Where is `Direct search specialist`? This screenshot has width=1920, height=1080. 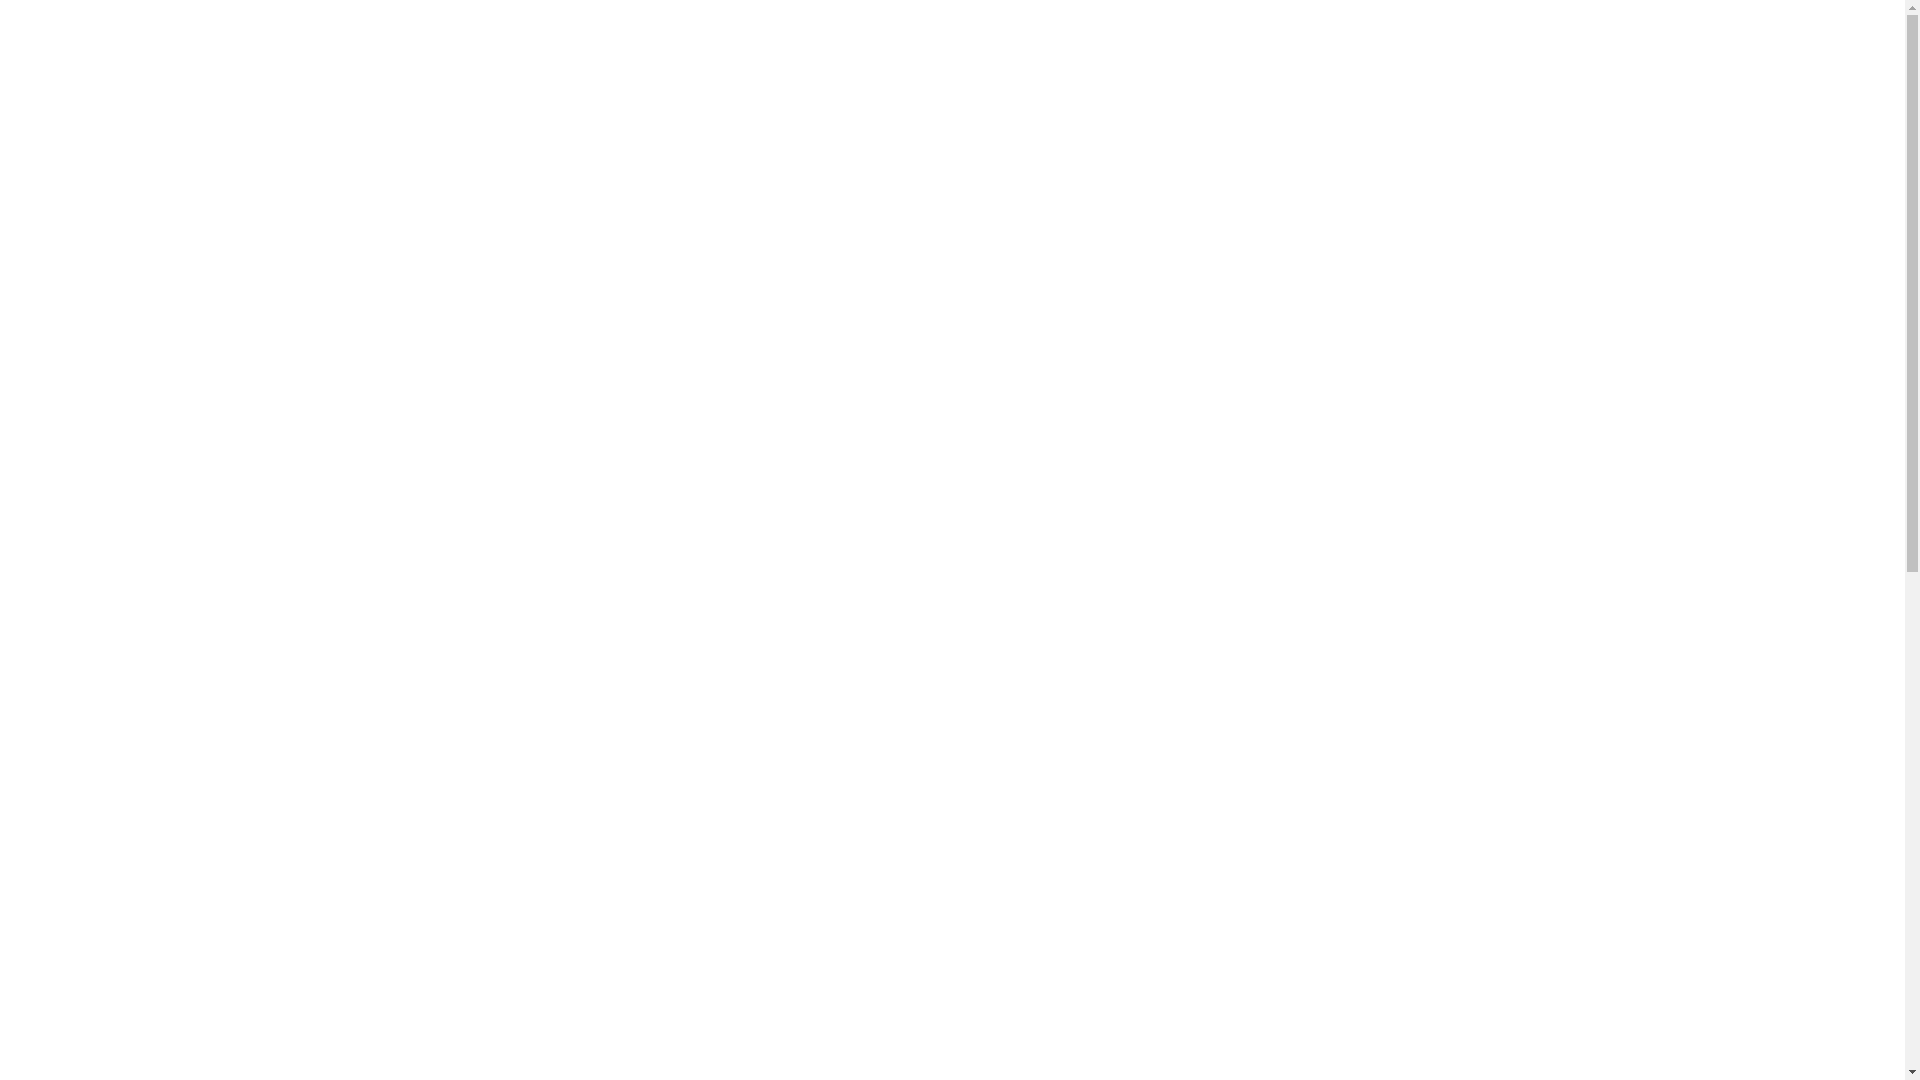 Direct search specialist is located at coordinates (952, 270).